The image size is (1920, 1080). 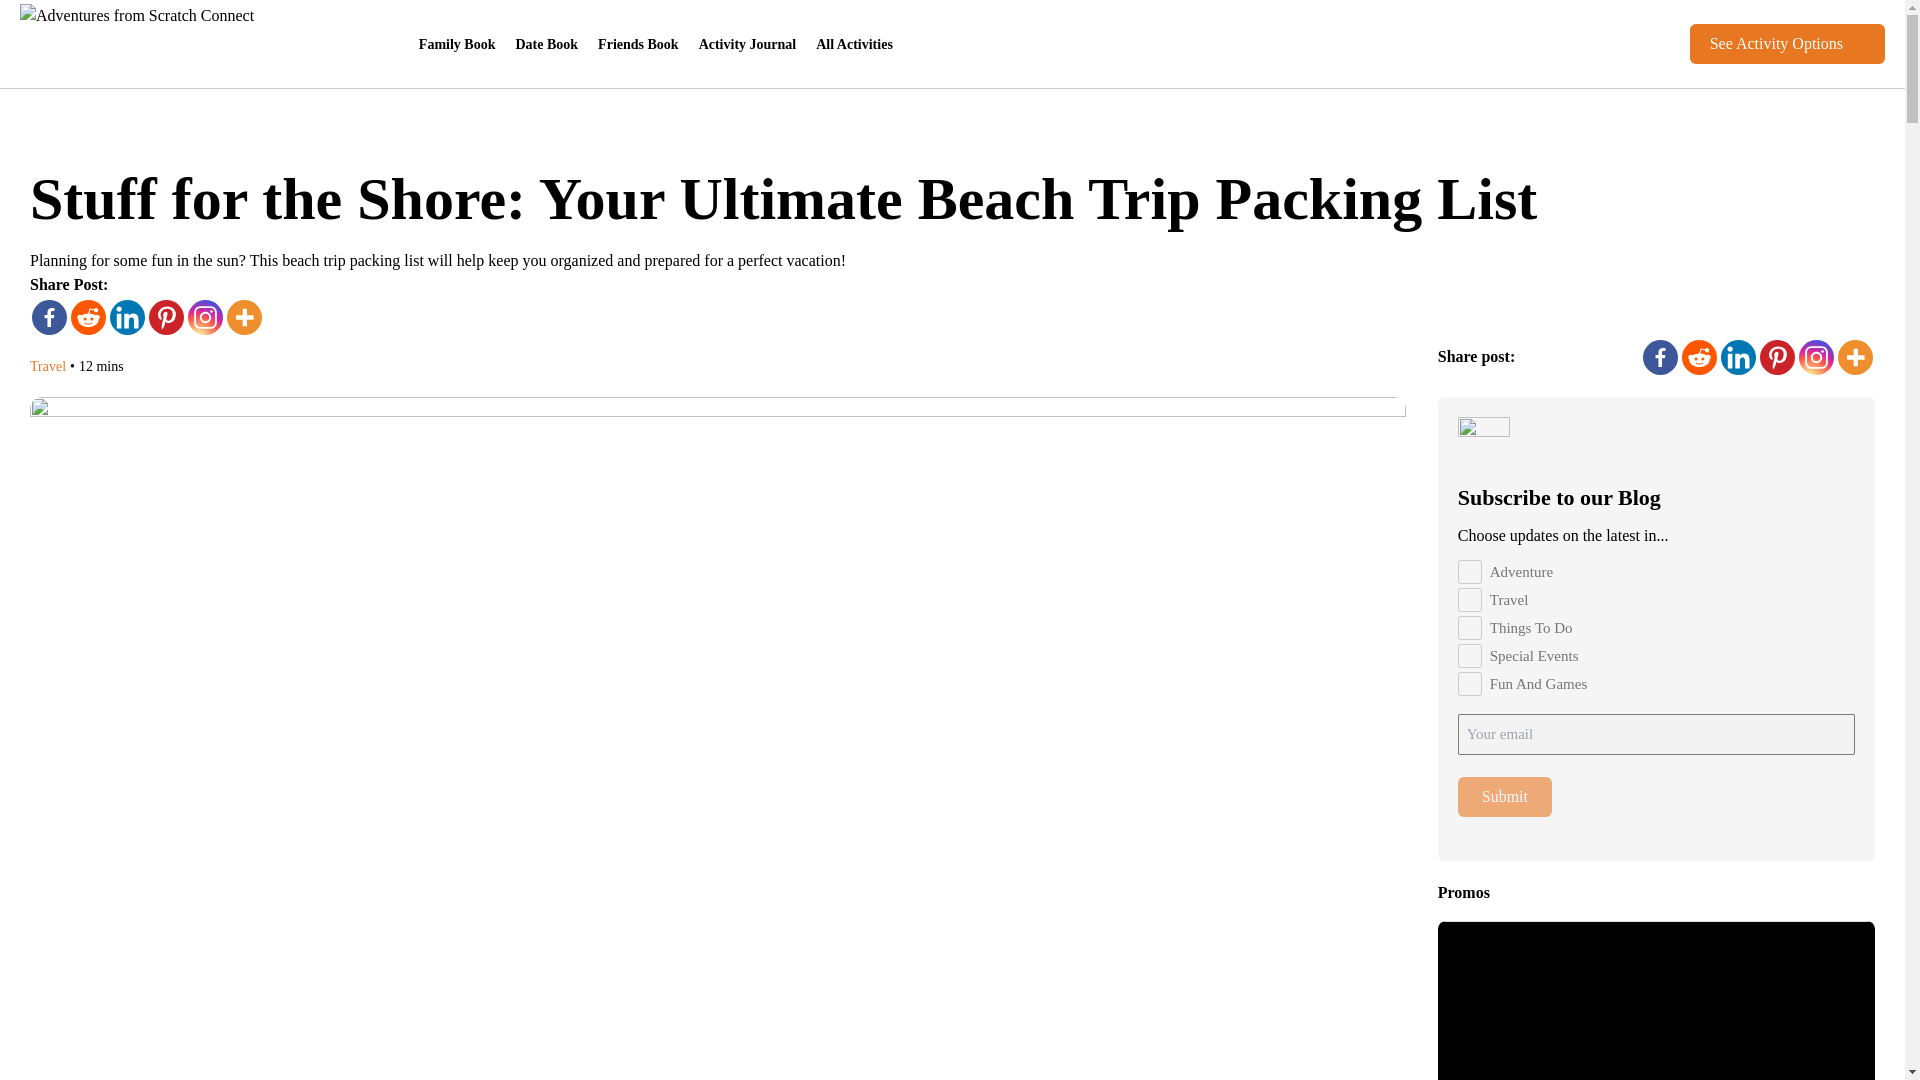 What do you see at coordinates (244, 317) in the screenshot?
I see `More` at bounding box center [244, 317].